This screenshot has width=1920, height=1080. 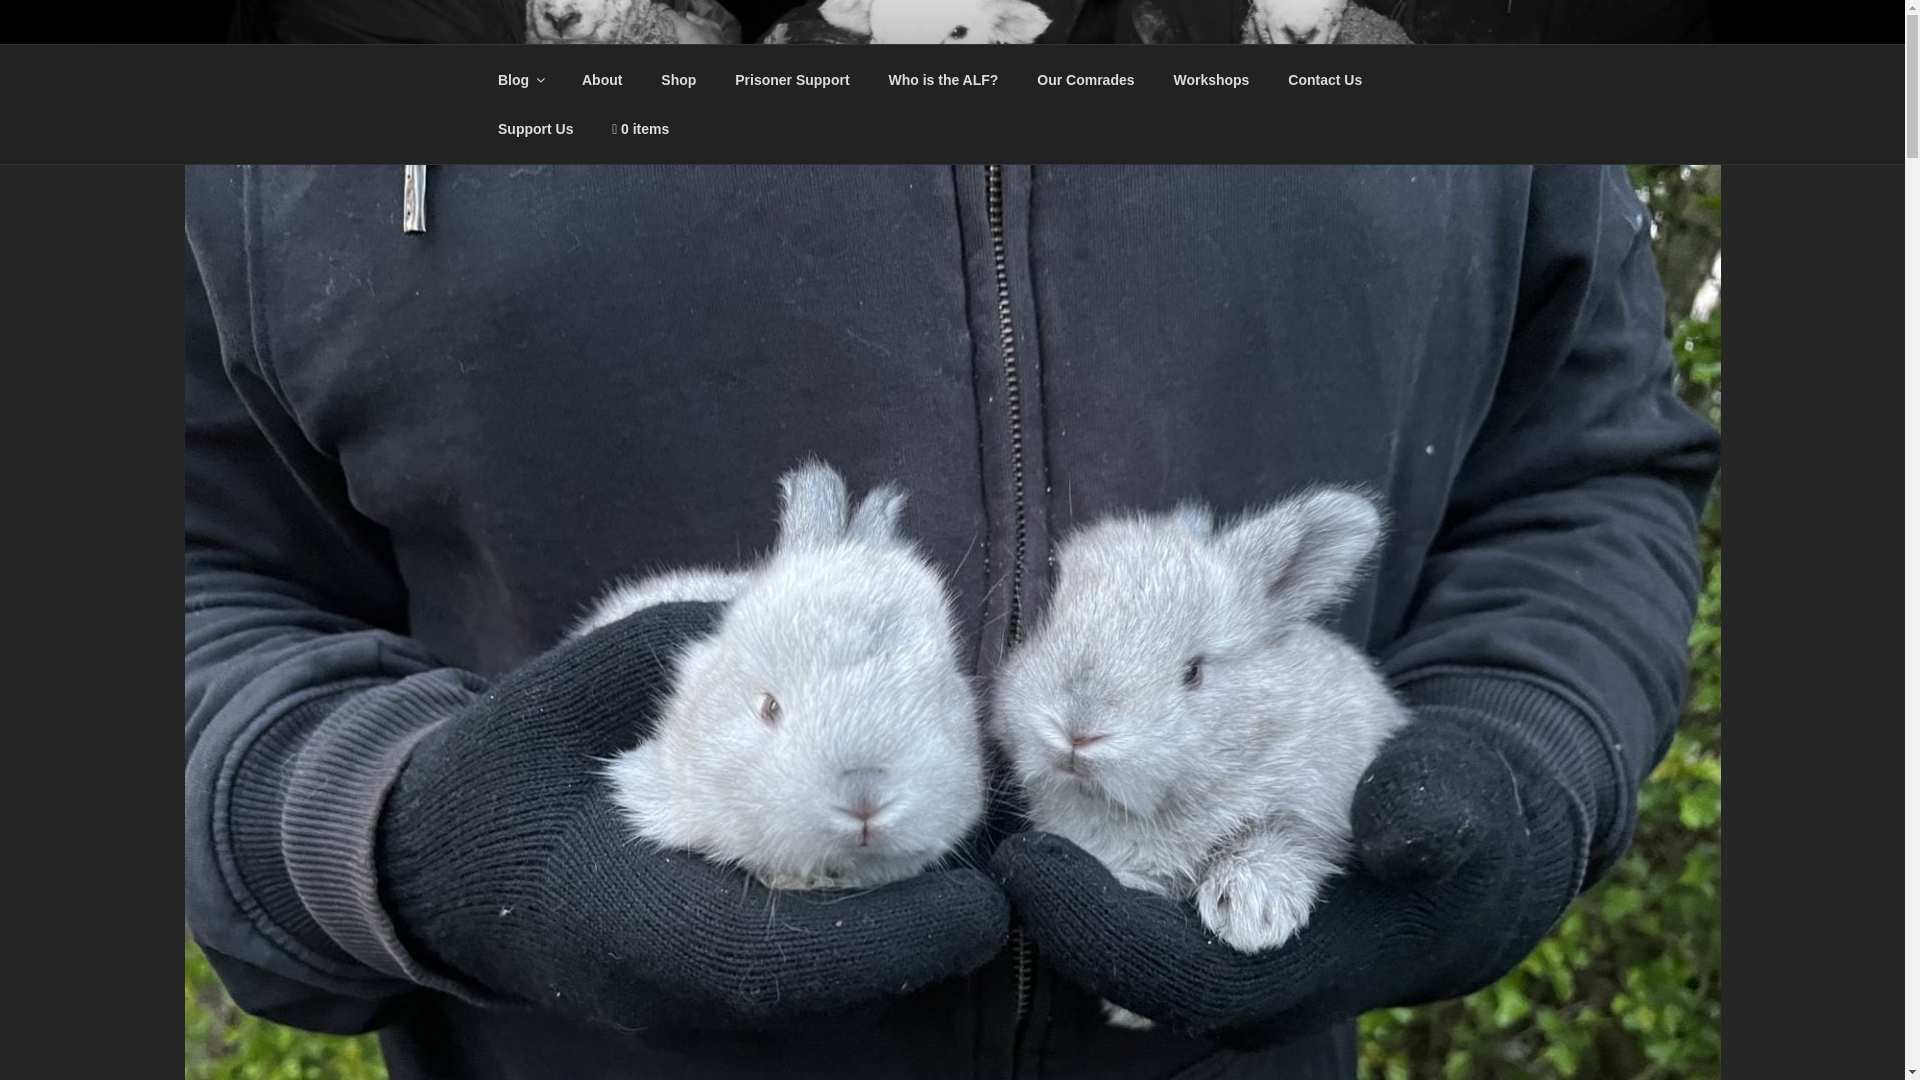 I want to click on About, so click(x=602, y=80).